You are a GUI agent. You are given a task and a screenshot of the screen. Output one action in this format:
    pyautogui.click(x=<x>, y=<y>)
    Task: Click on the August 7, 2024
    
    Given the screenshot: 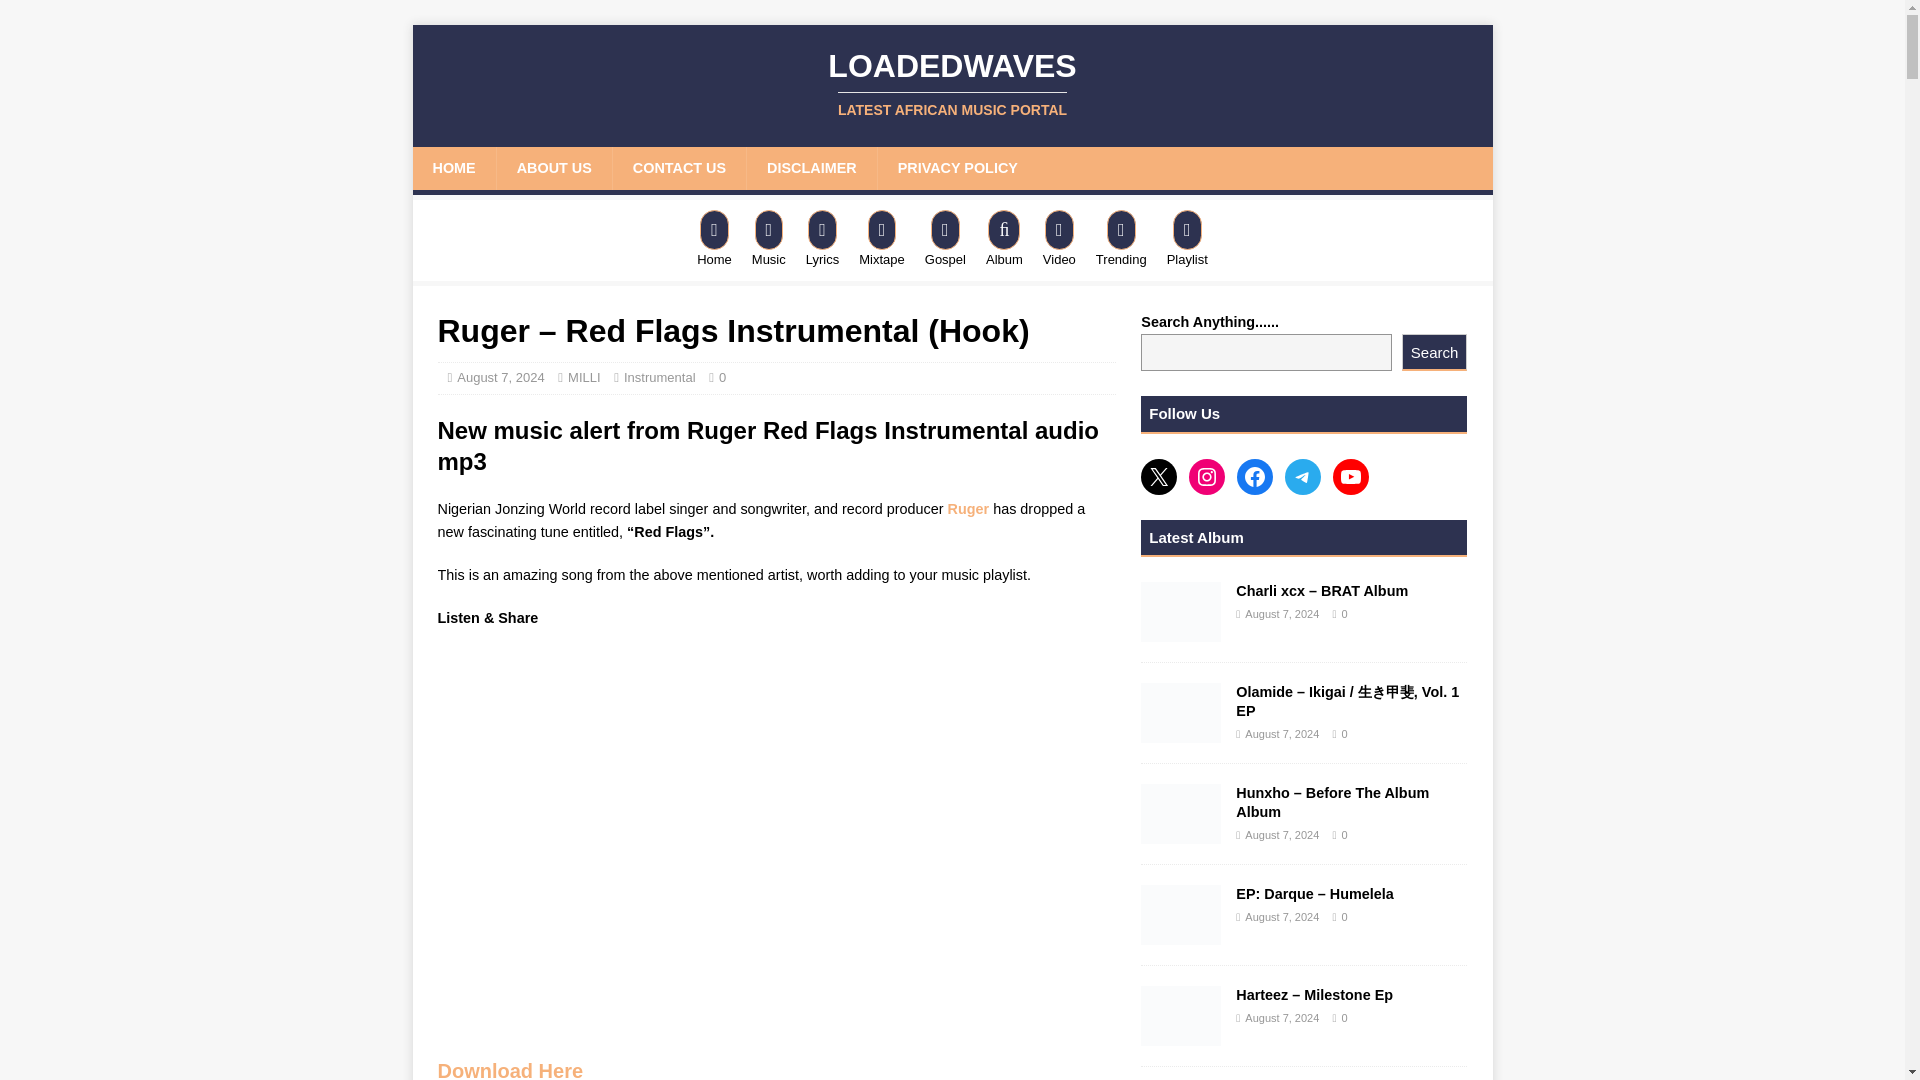 What is the action you would take?
    pyautogui.click(x=500, y=377)
    